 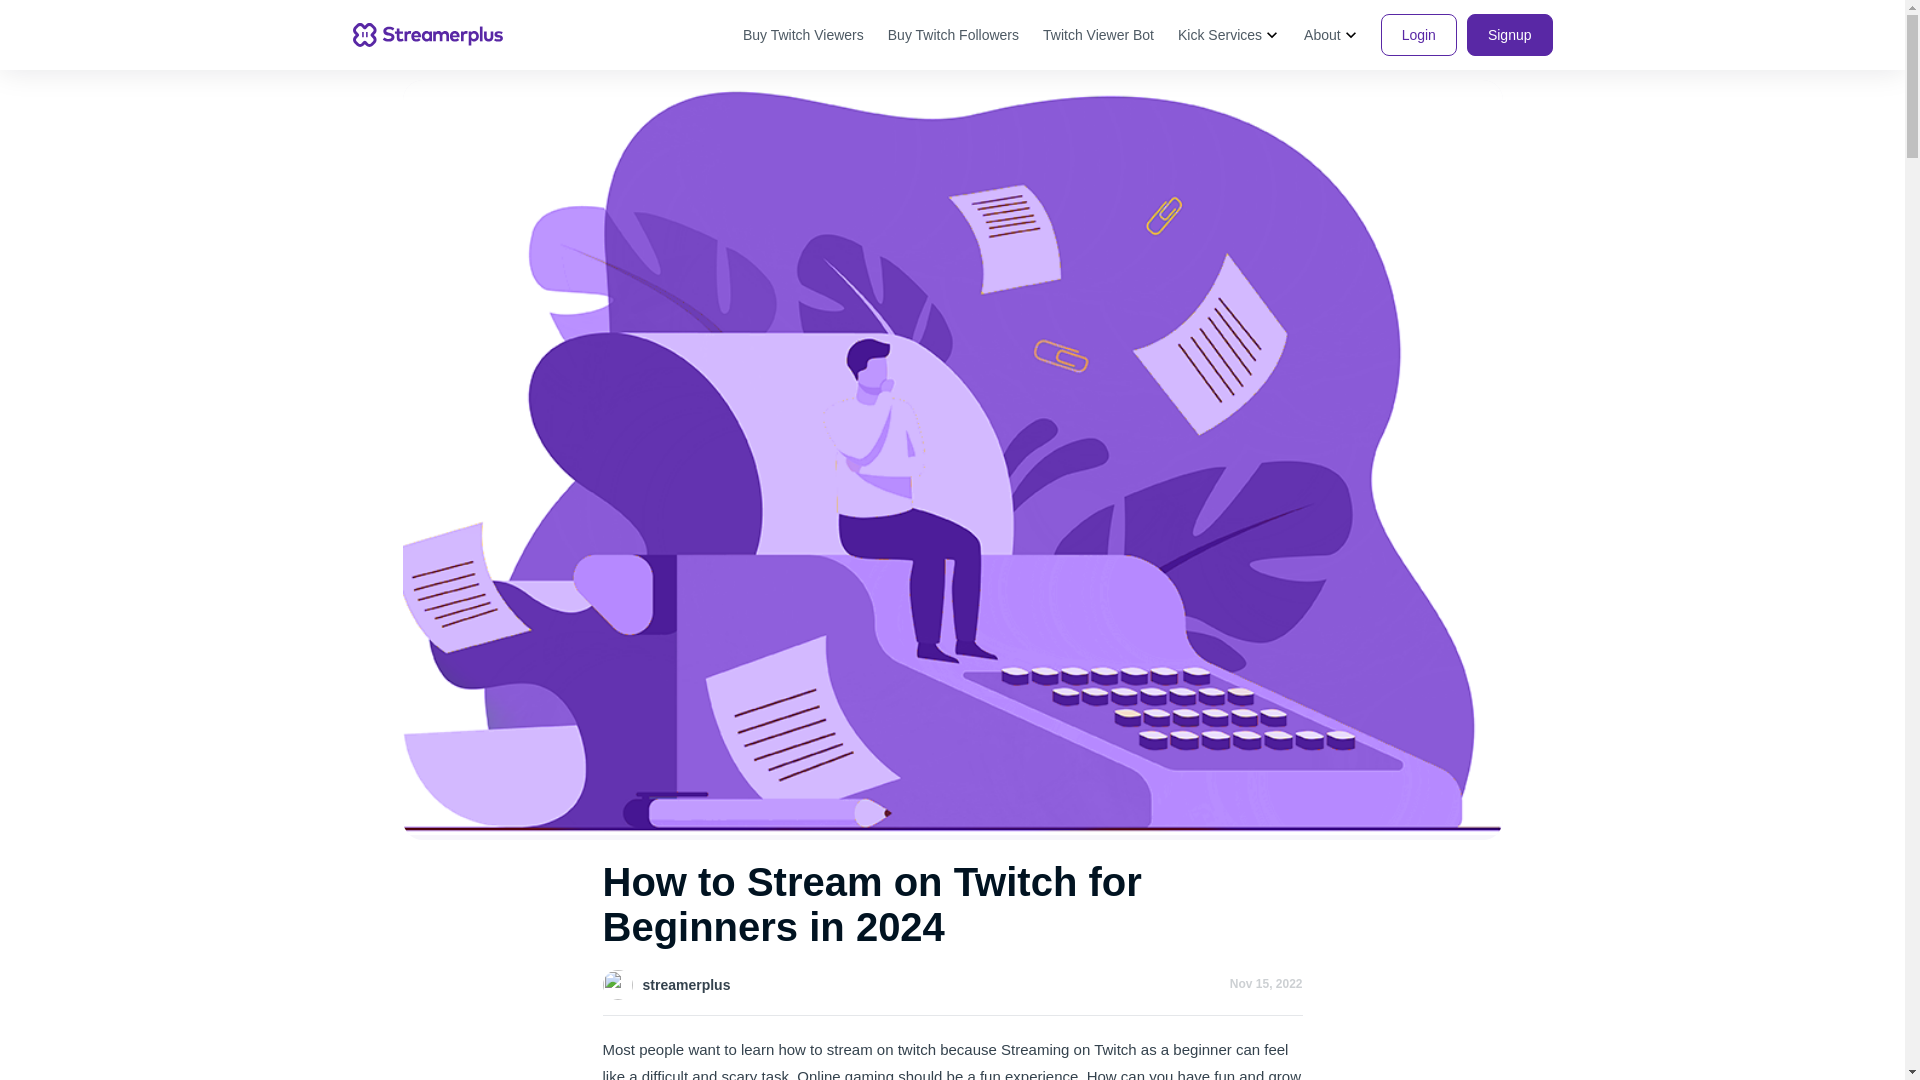 I want to click on Buy Twitch Followers, so click(x=953, y=35).